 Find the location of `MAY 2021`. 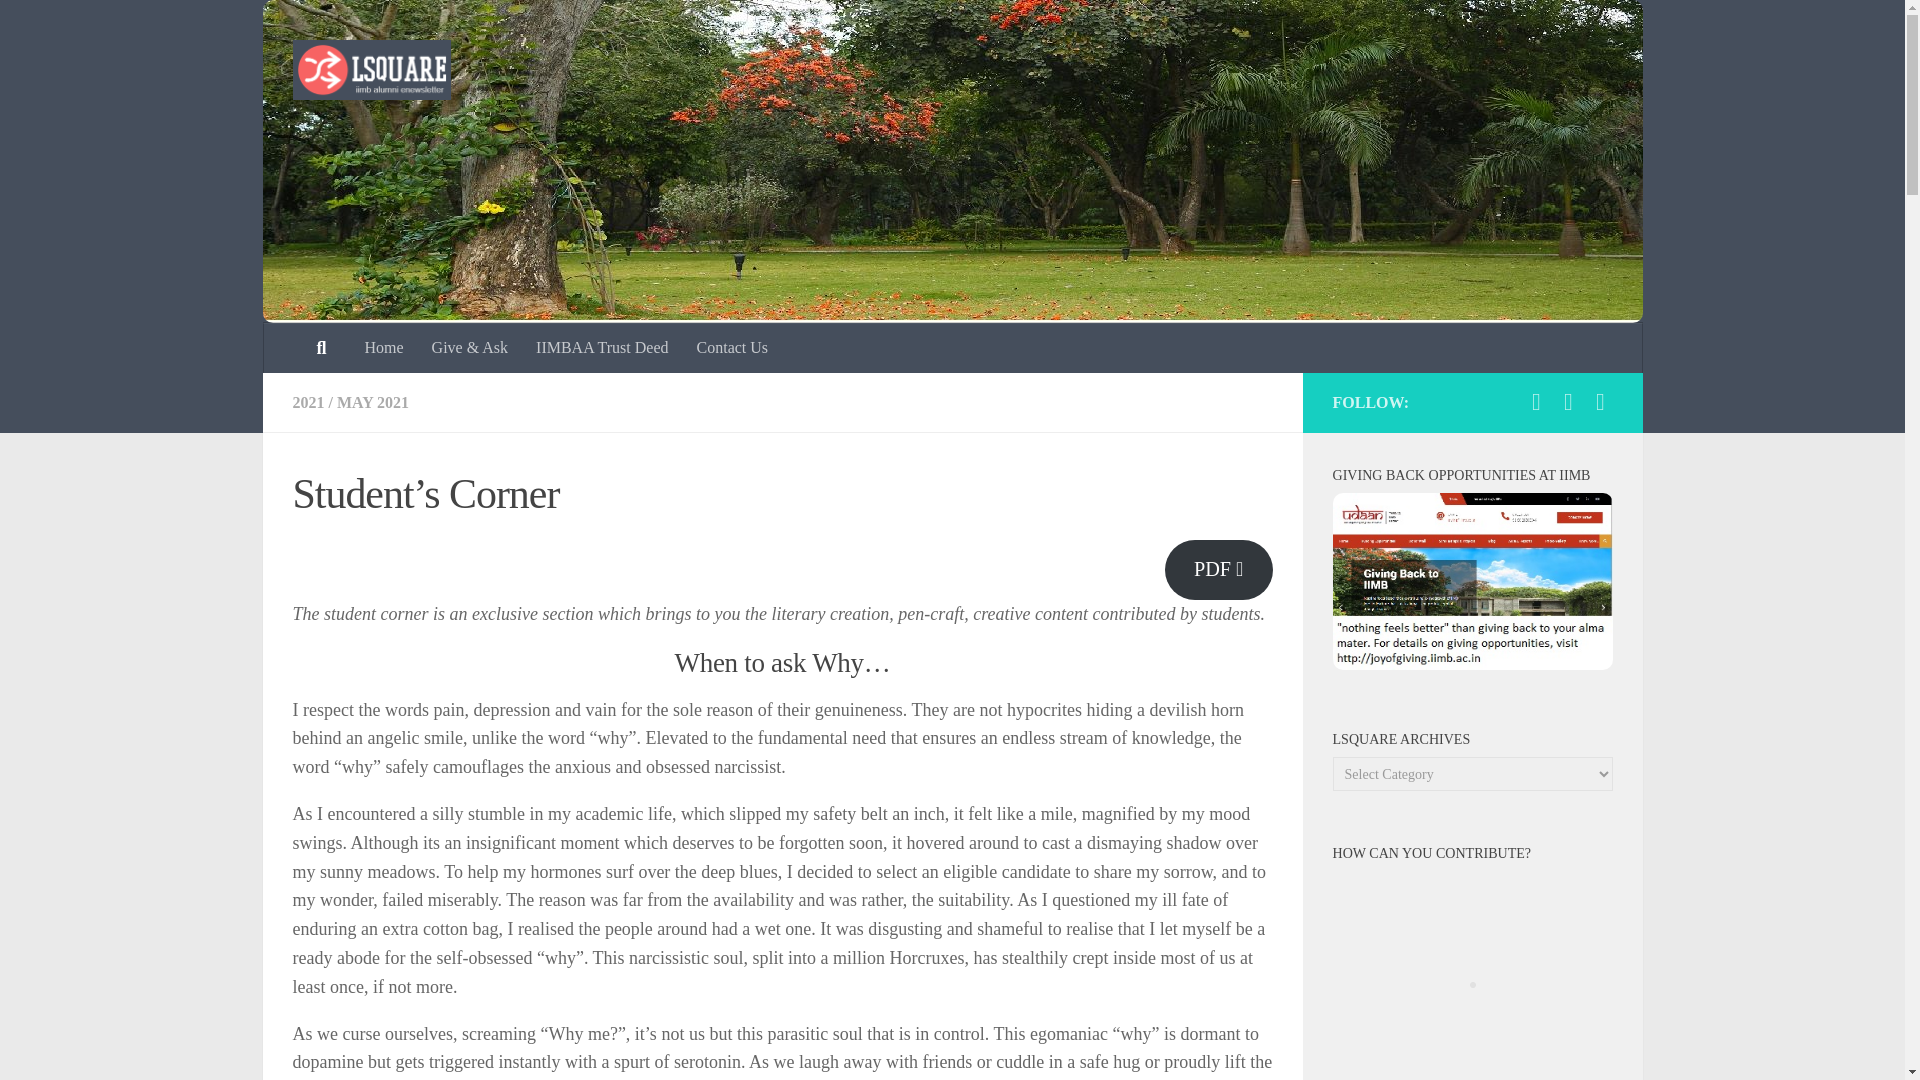

MAY 2021 is located at coordinates (372, 402).